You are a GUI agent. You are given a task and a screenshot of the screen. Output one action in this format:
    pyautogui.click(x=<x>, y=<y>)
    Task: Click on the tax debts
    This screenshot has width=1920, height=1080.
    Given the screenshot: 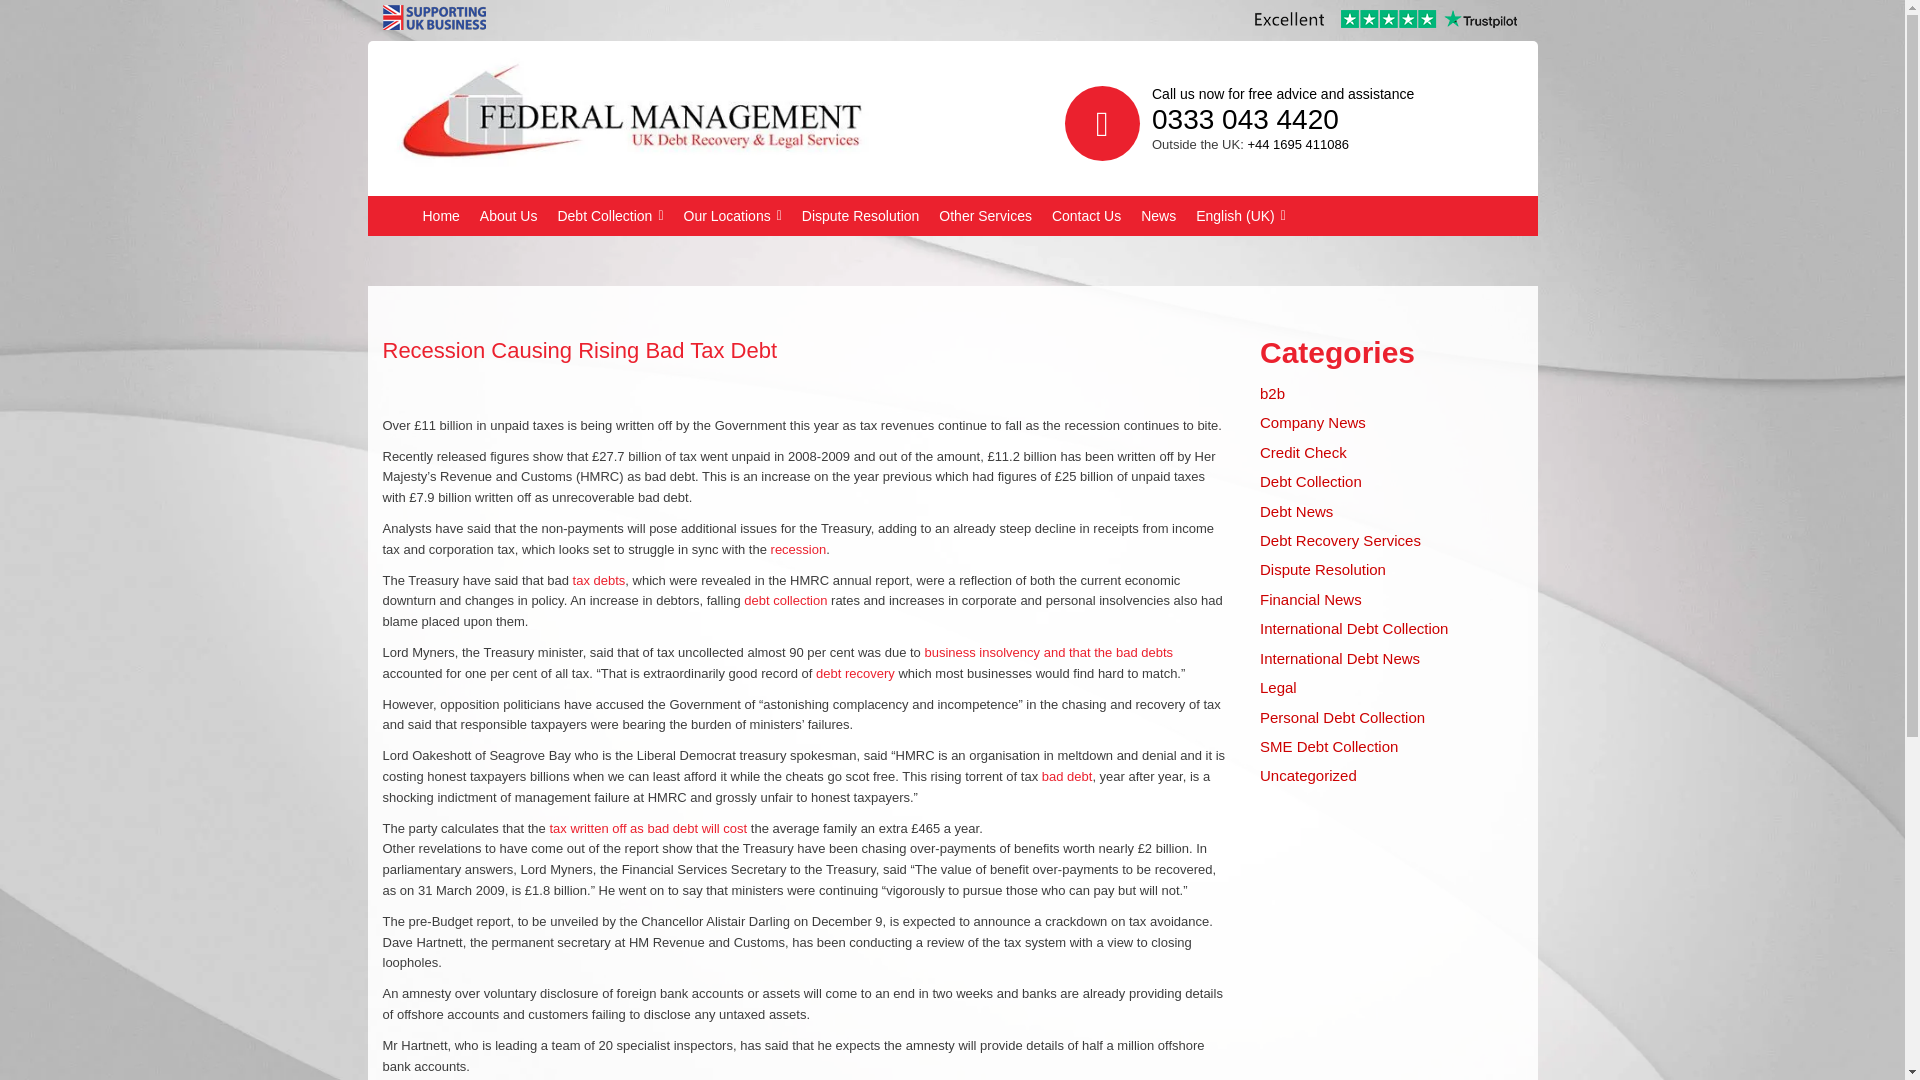 What is the action you would take?
    pyautogui.click(x=598, y=580)
    